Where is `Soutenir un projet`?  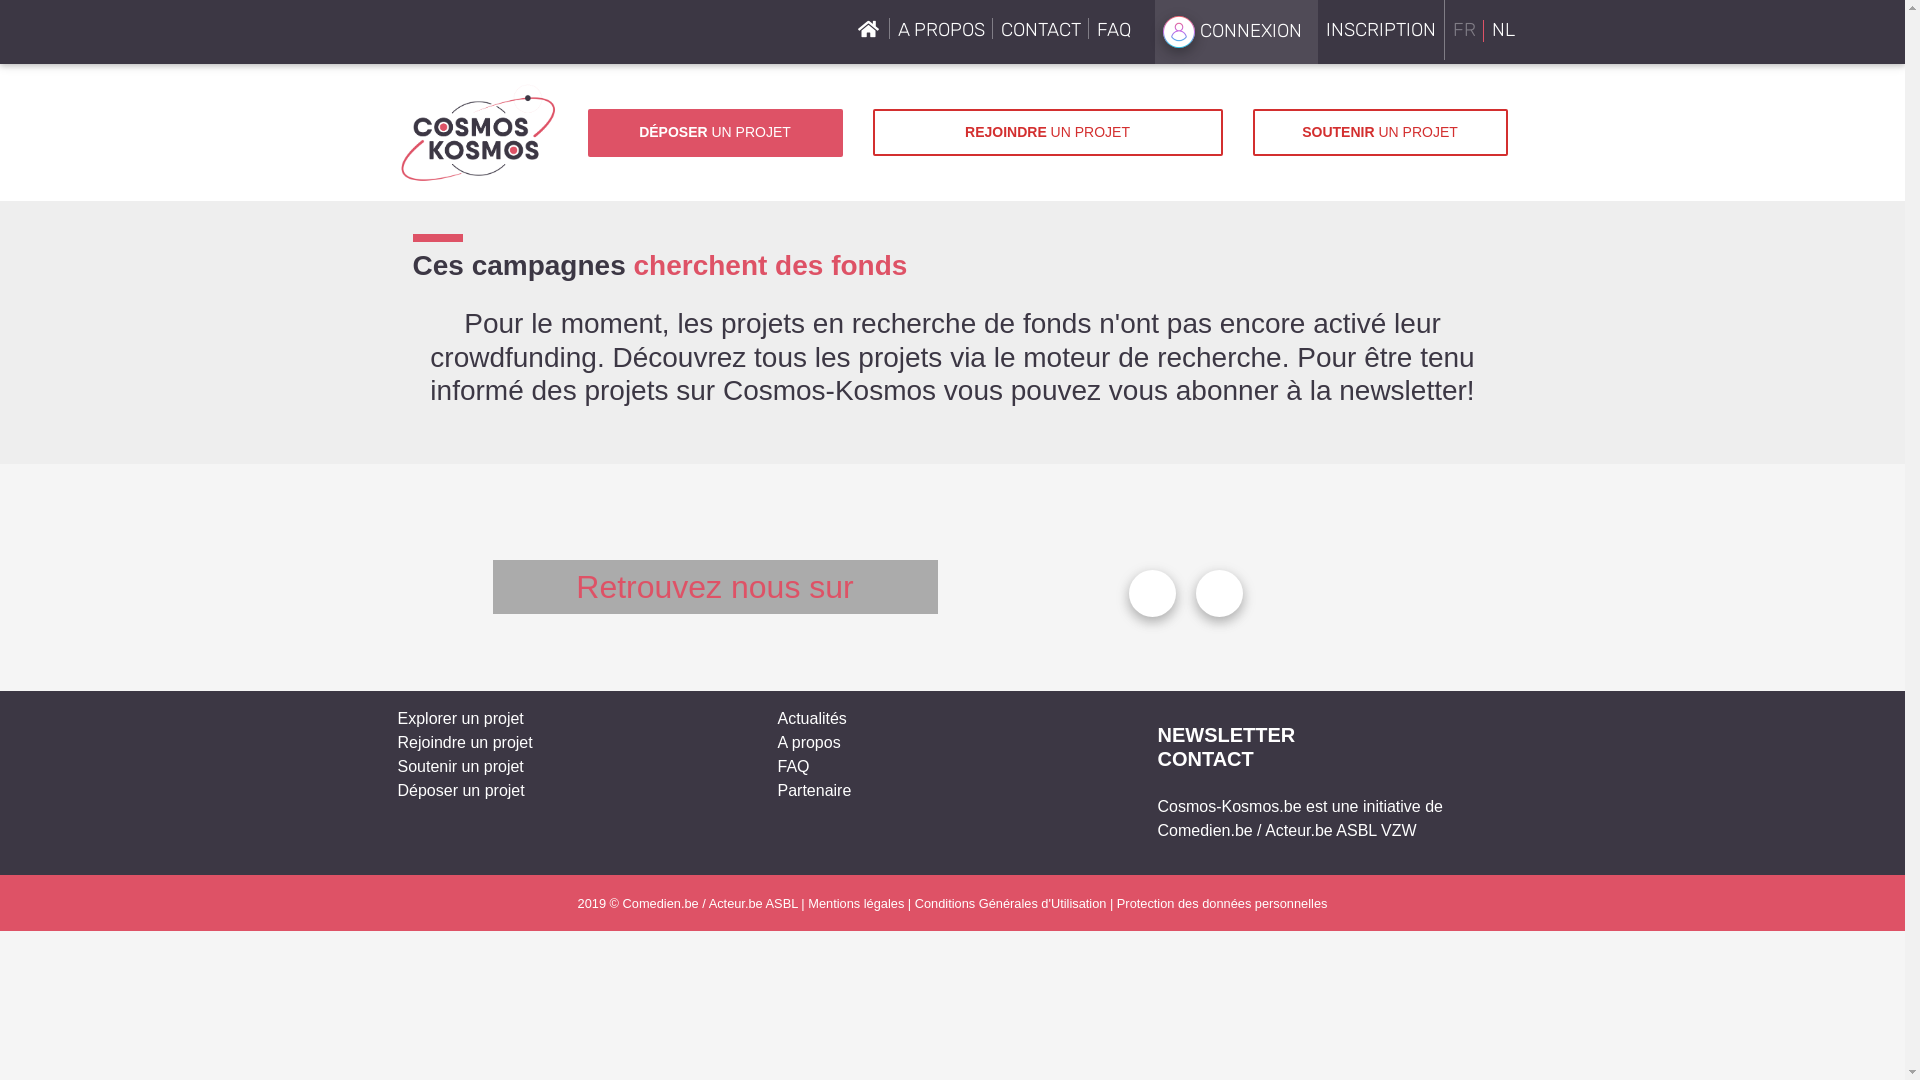 Soutenir un projet is located at coordinates (461, 766).